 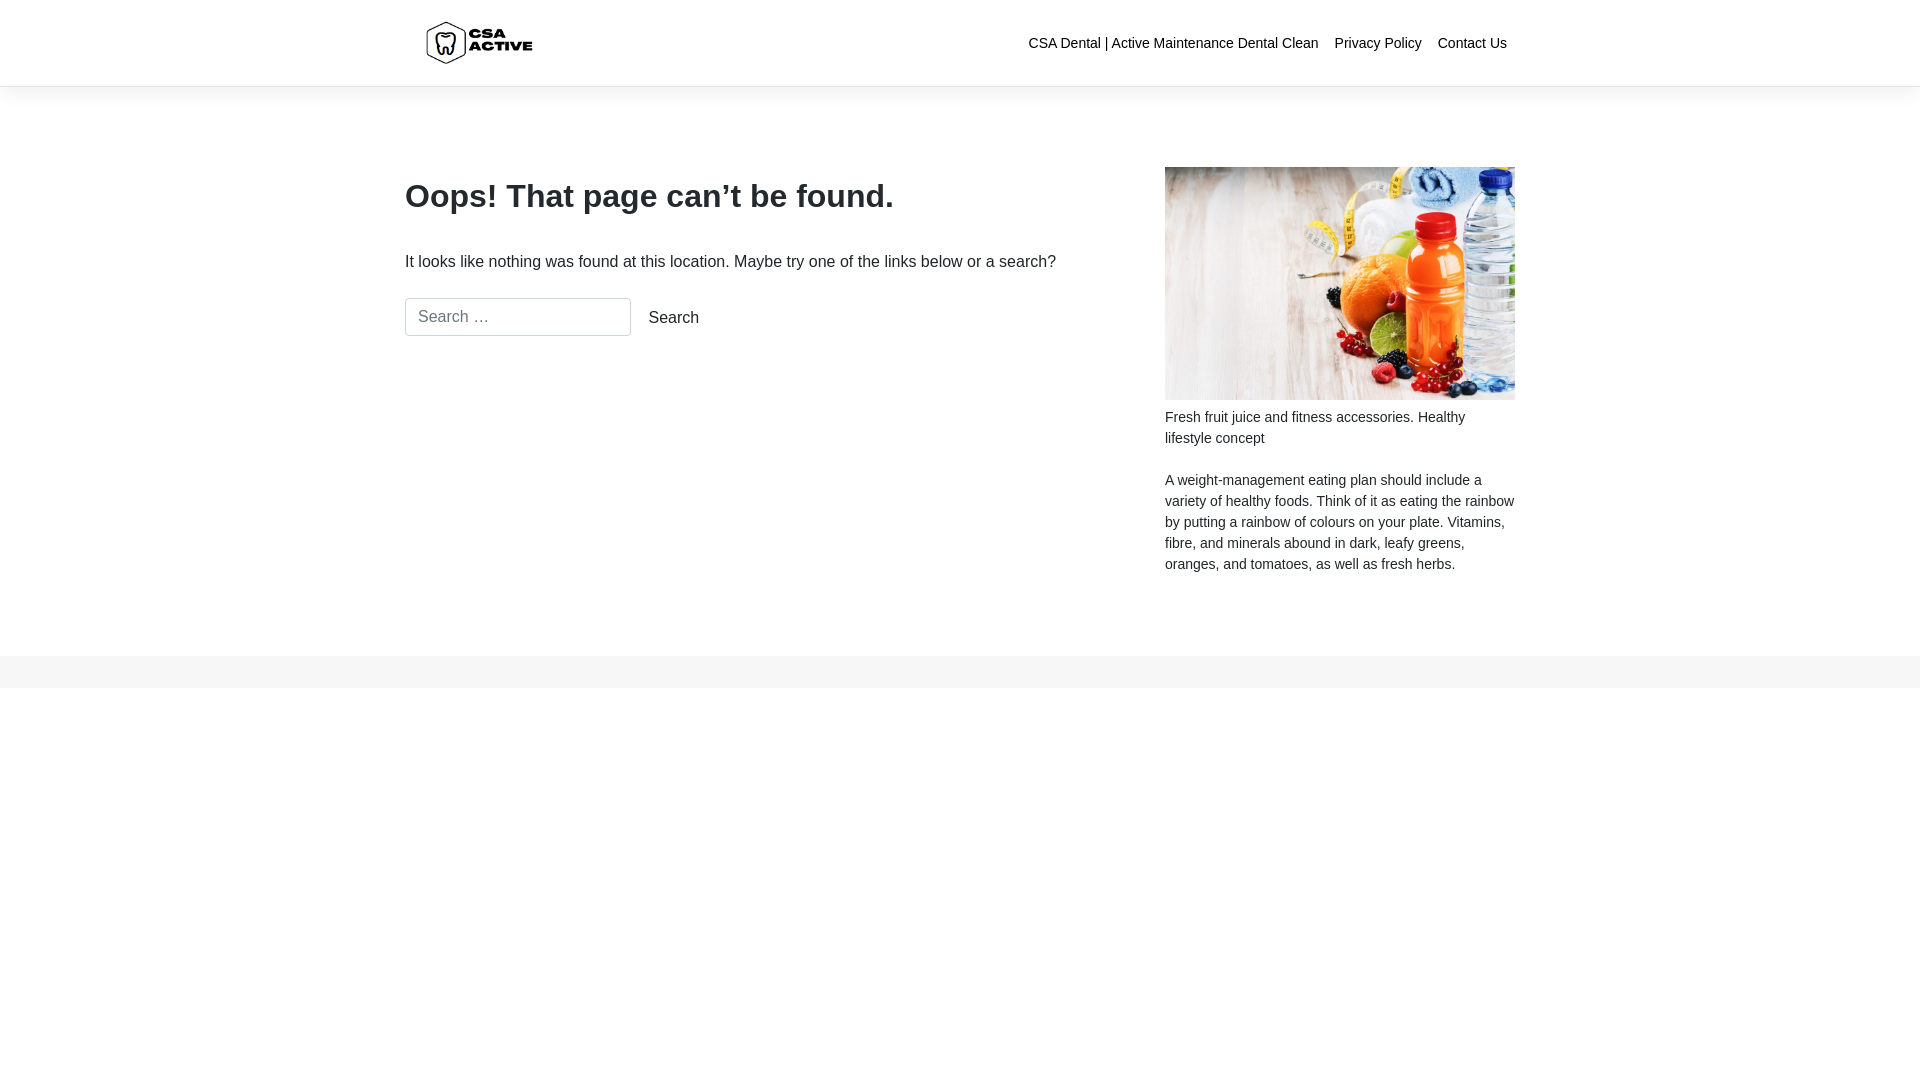 What do you see at coordinates (1472, 44) in the screenshot?
I see `Contact Us` at bounding box center [1472, 44].